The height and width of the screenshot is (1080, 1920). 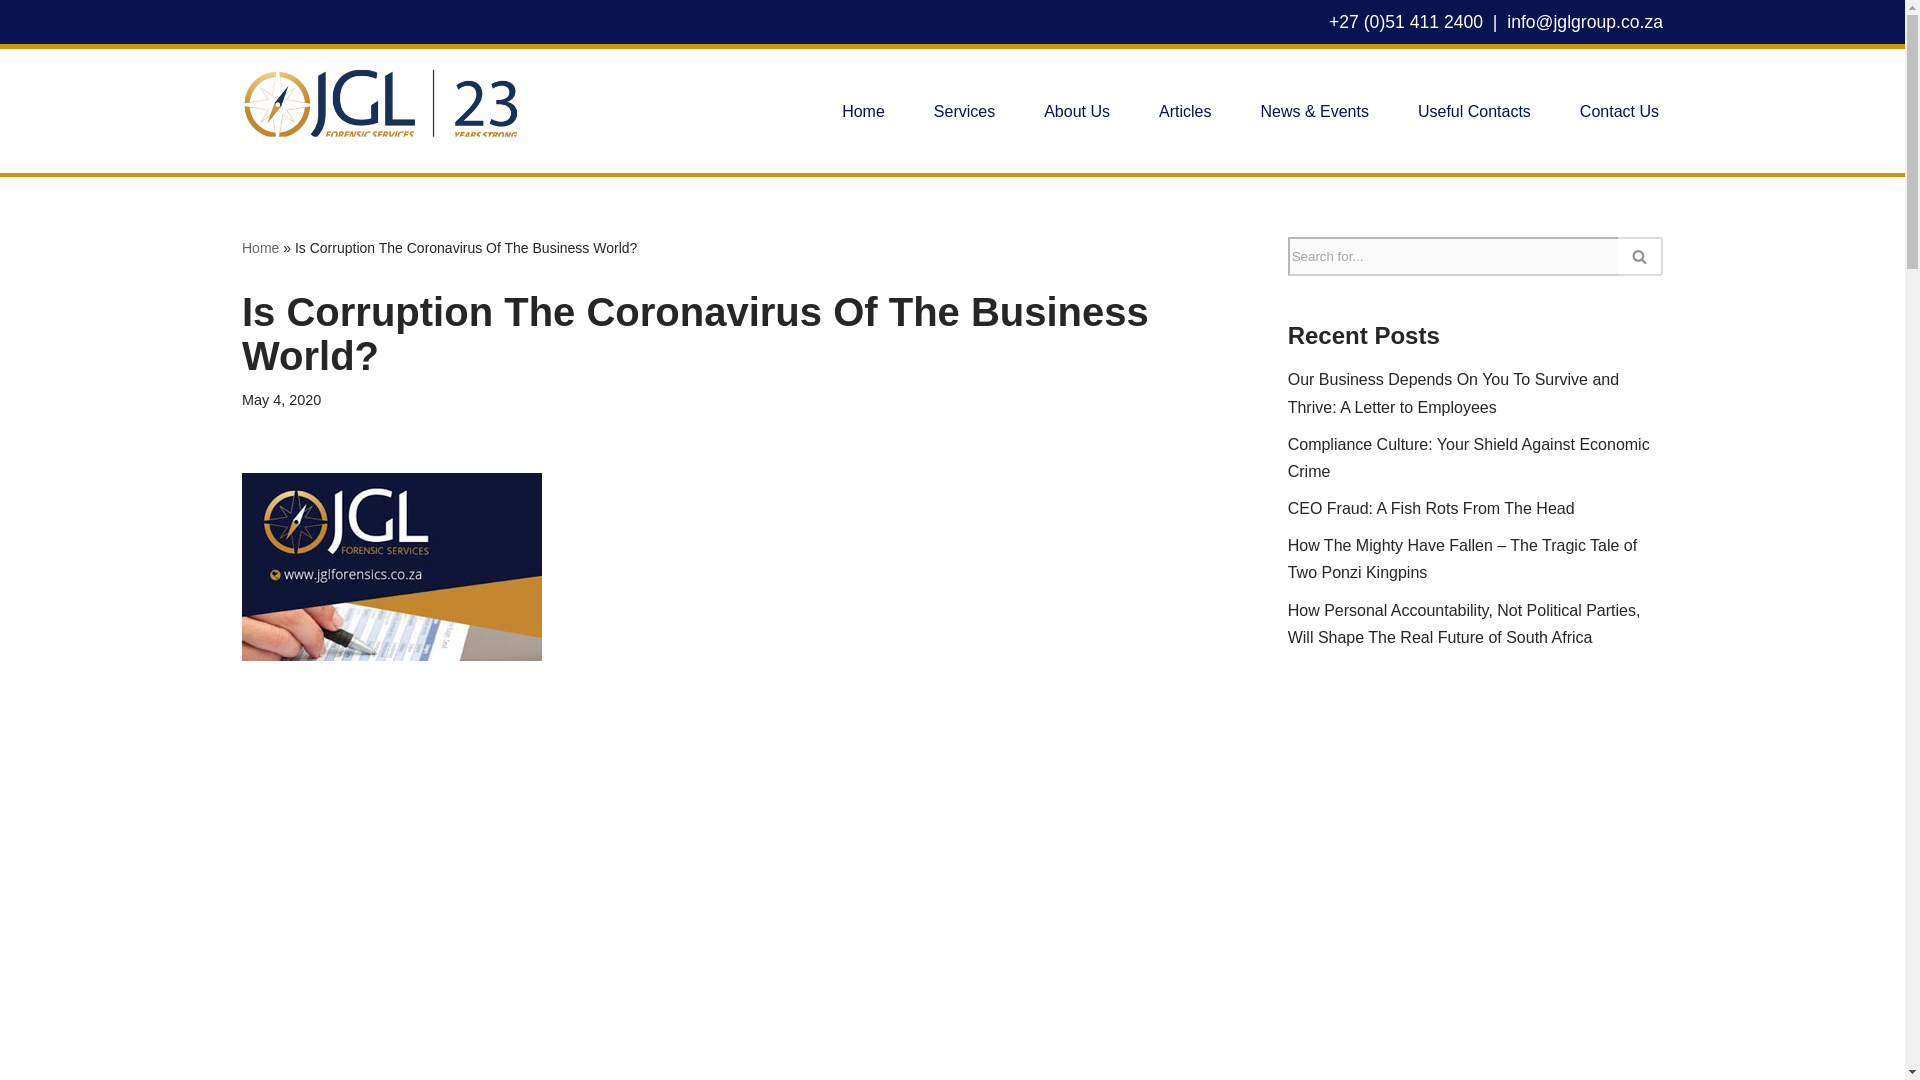 I want to click on Home, so click(x=864, y=112).